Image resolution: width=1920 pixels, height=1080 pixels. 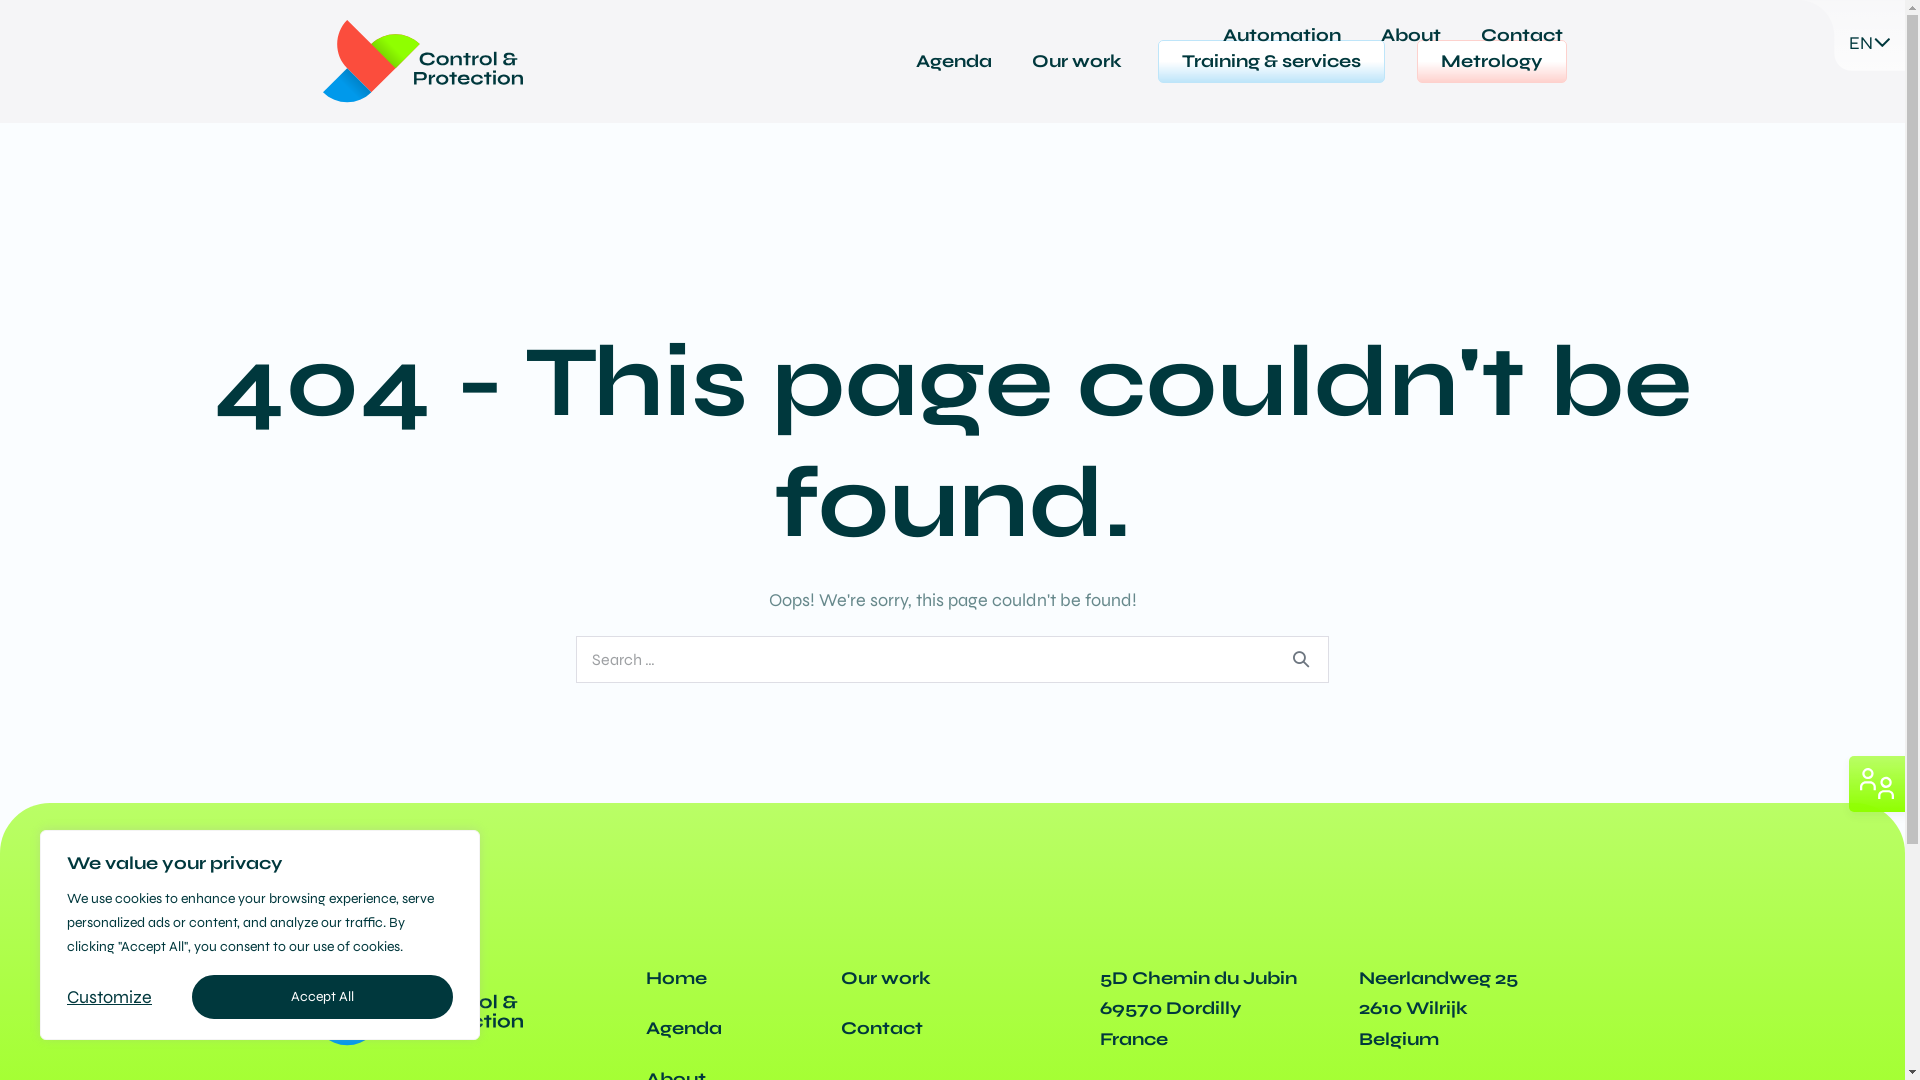 What do you see at coordinates (684, 1028) in the screenshot?
I see `Agenda` at bounding box center [684, 1028].